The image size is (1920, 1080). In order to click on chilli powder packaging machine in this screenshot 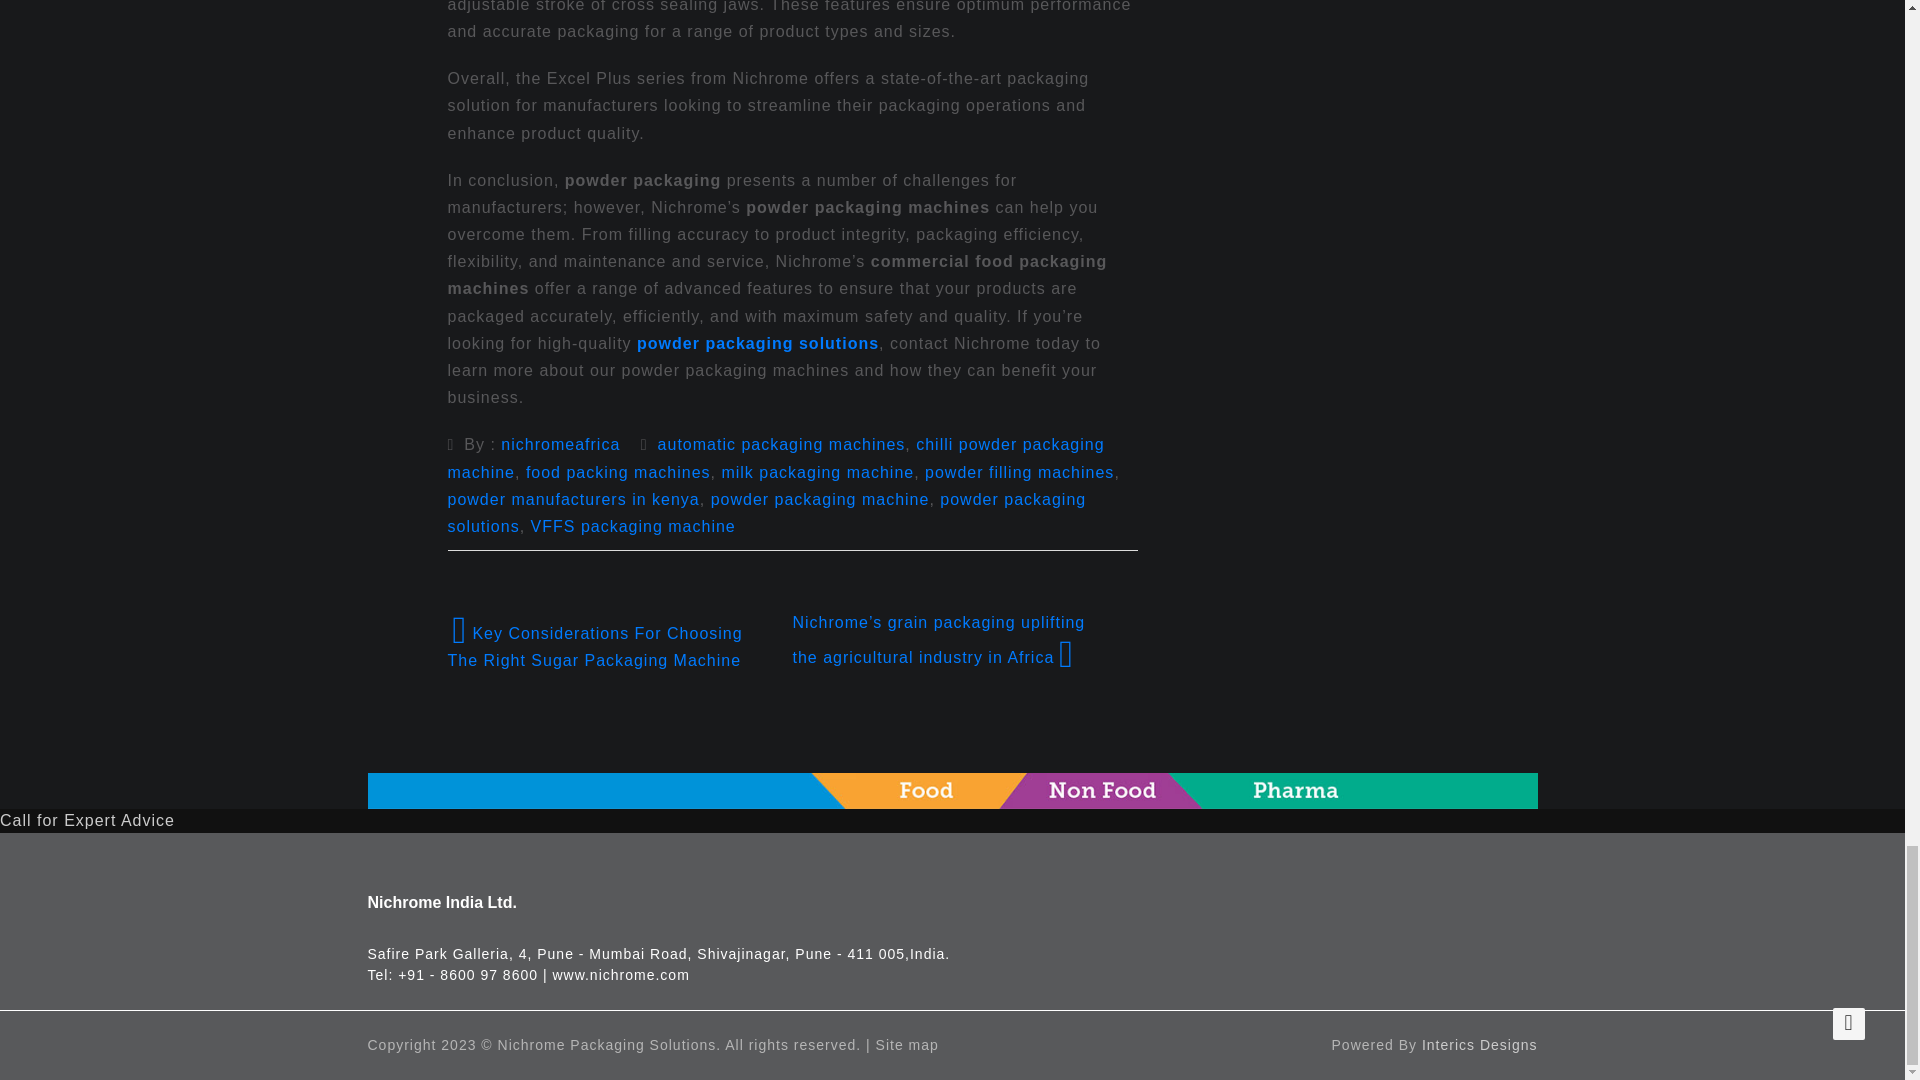, I will do `click(776, 458)`.